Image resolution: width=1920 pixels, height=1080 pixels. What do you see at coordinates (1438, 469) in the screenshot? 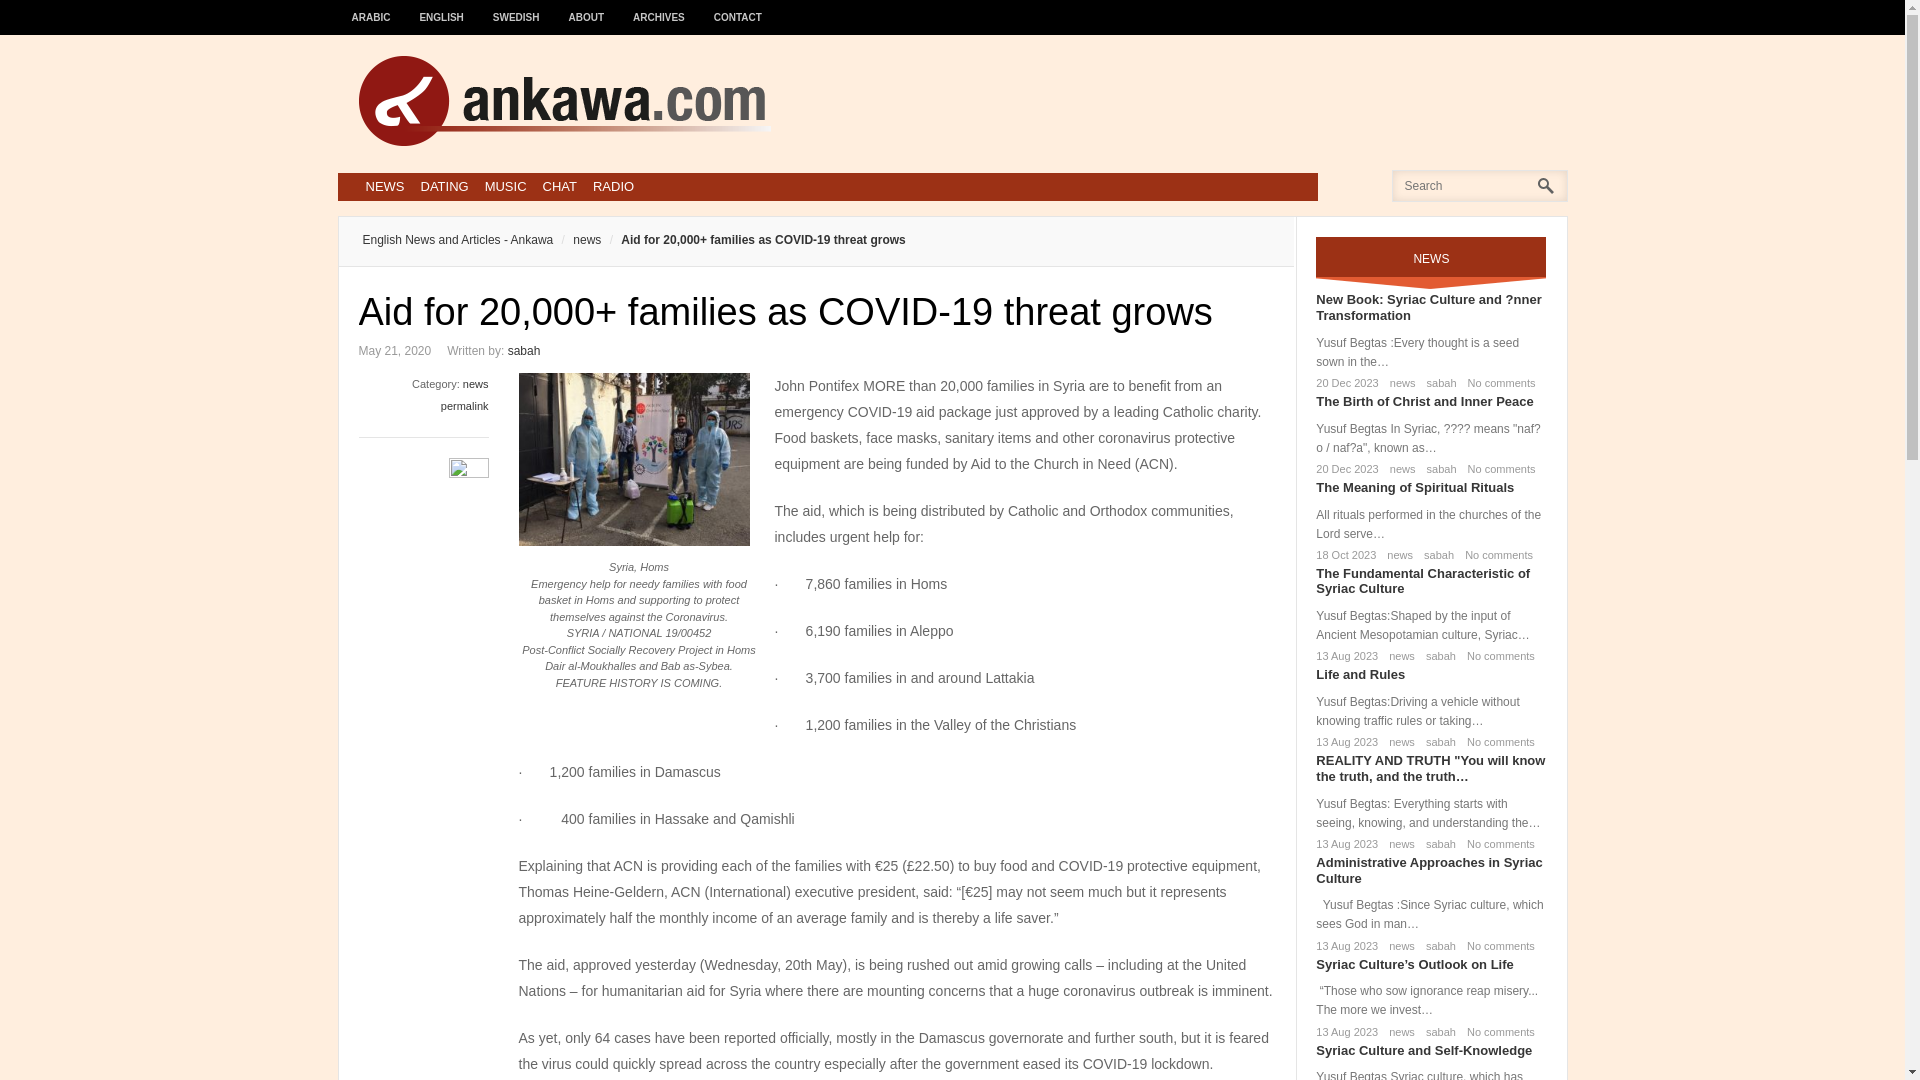
I see `sabah` at bounding box center [1438, 469].